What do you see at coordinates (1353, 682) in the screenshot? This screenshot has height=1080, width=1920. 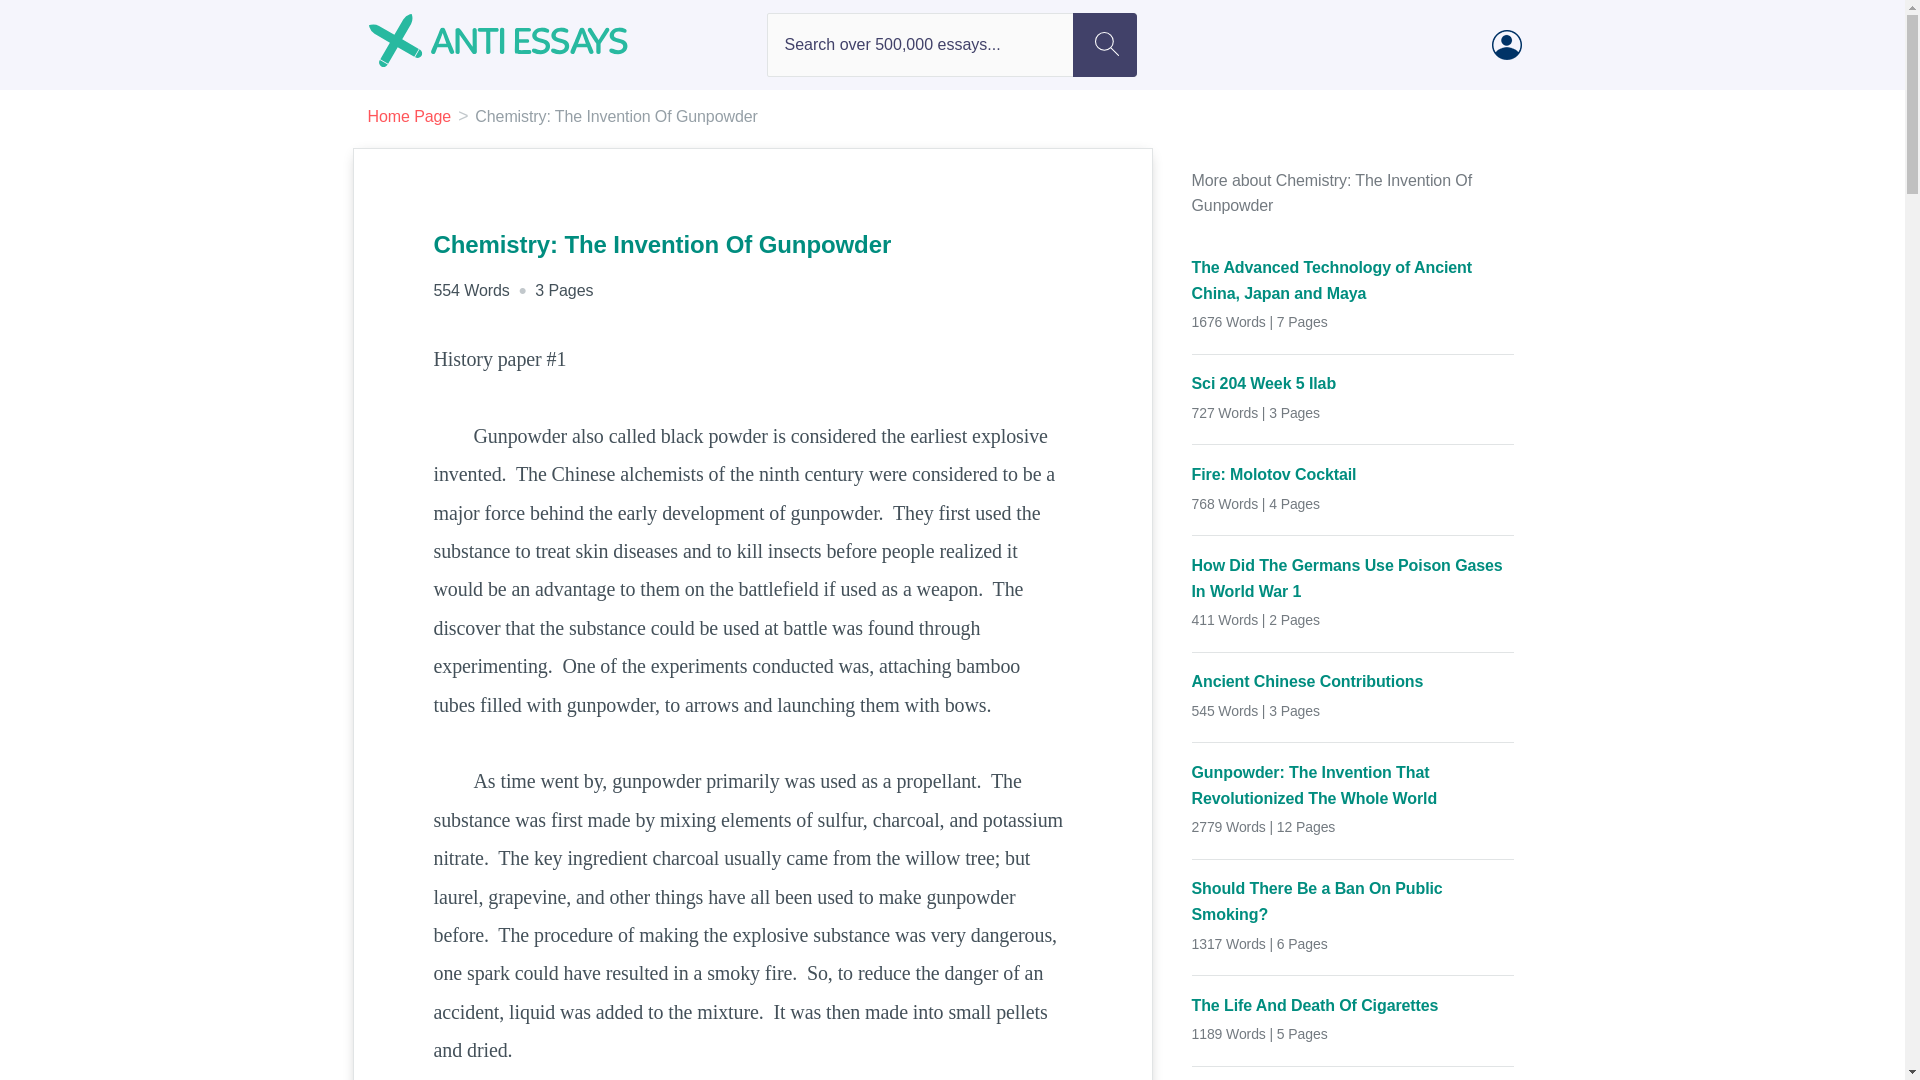 I see `Ancient Chinese Contributions` at bounding box center [1353, 682].